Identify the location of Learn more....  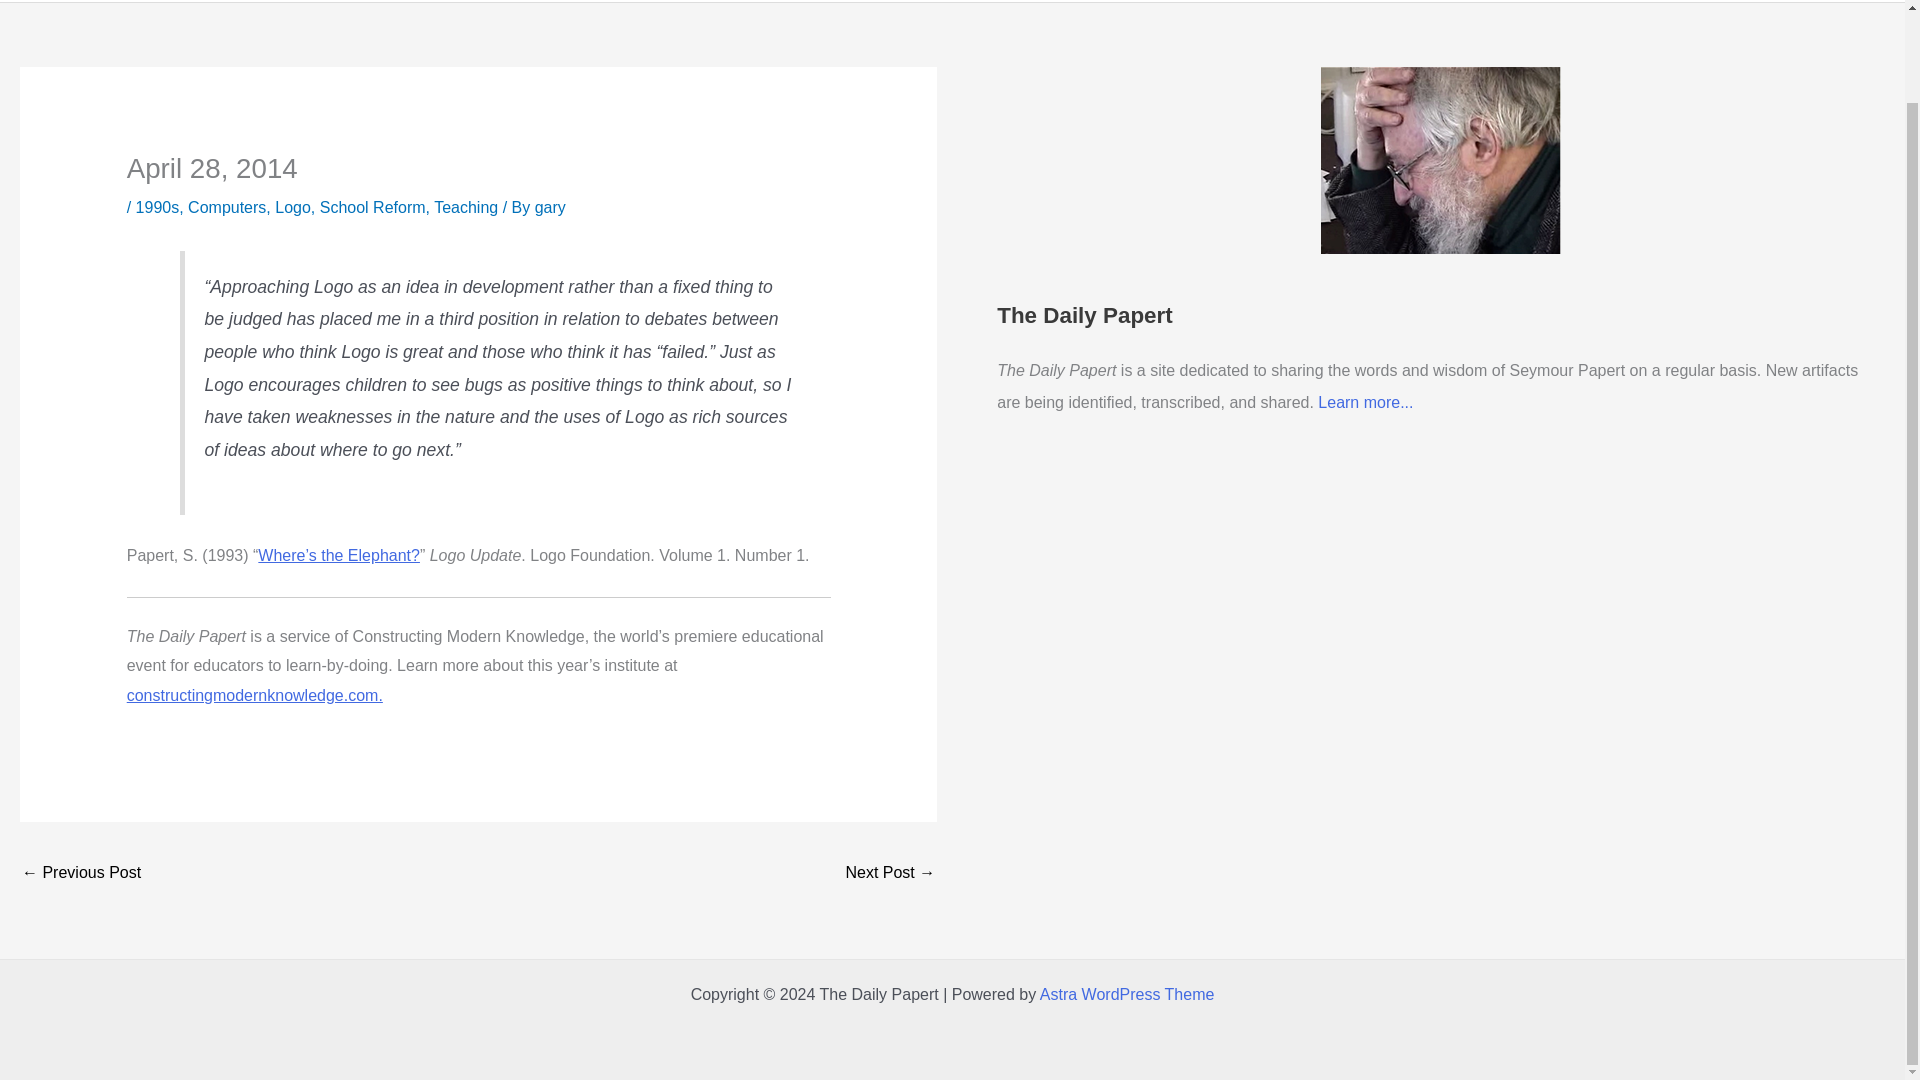
(1365, 402).